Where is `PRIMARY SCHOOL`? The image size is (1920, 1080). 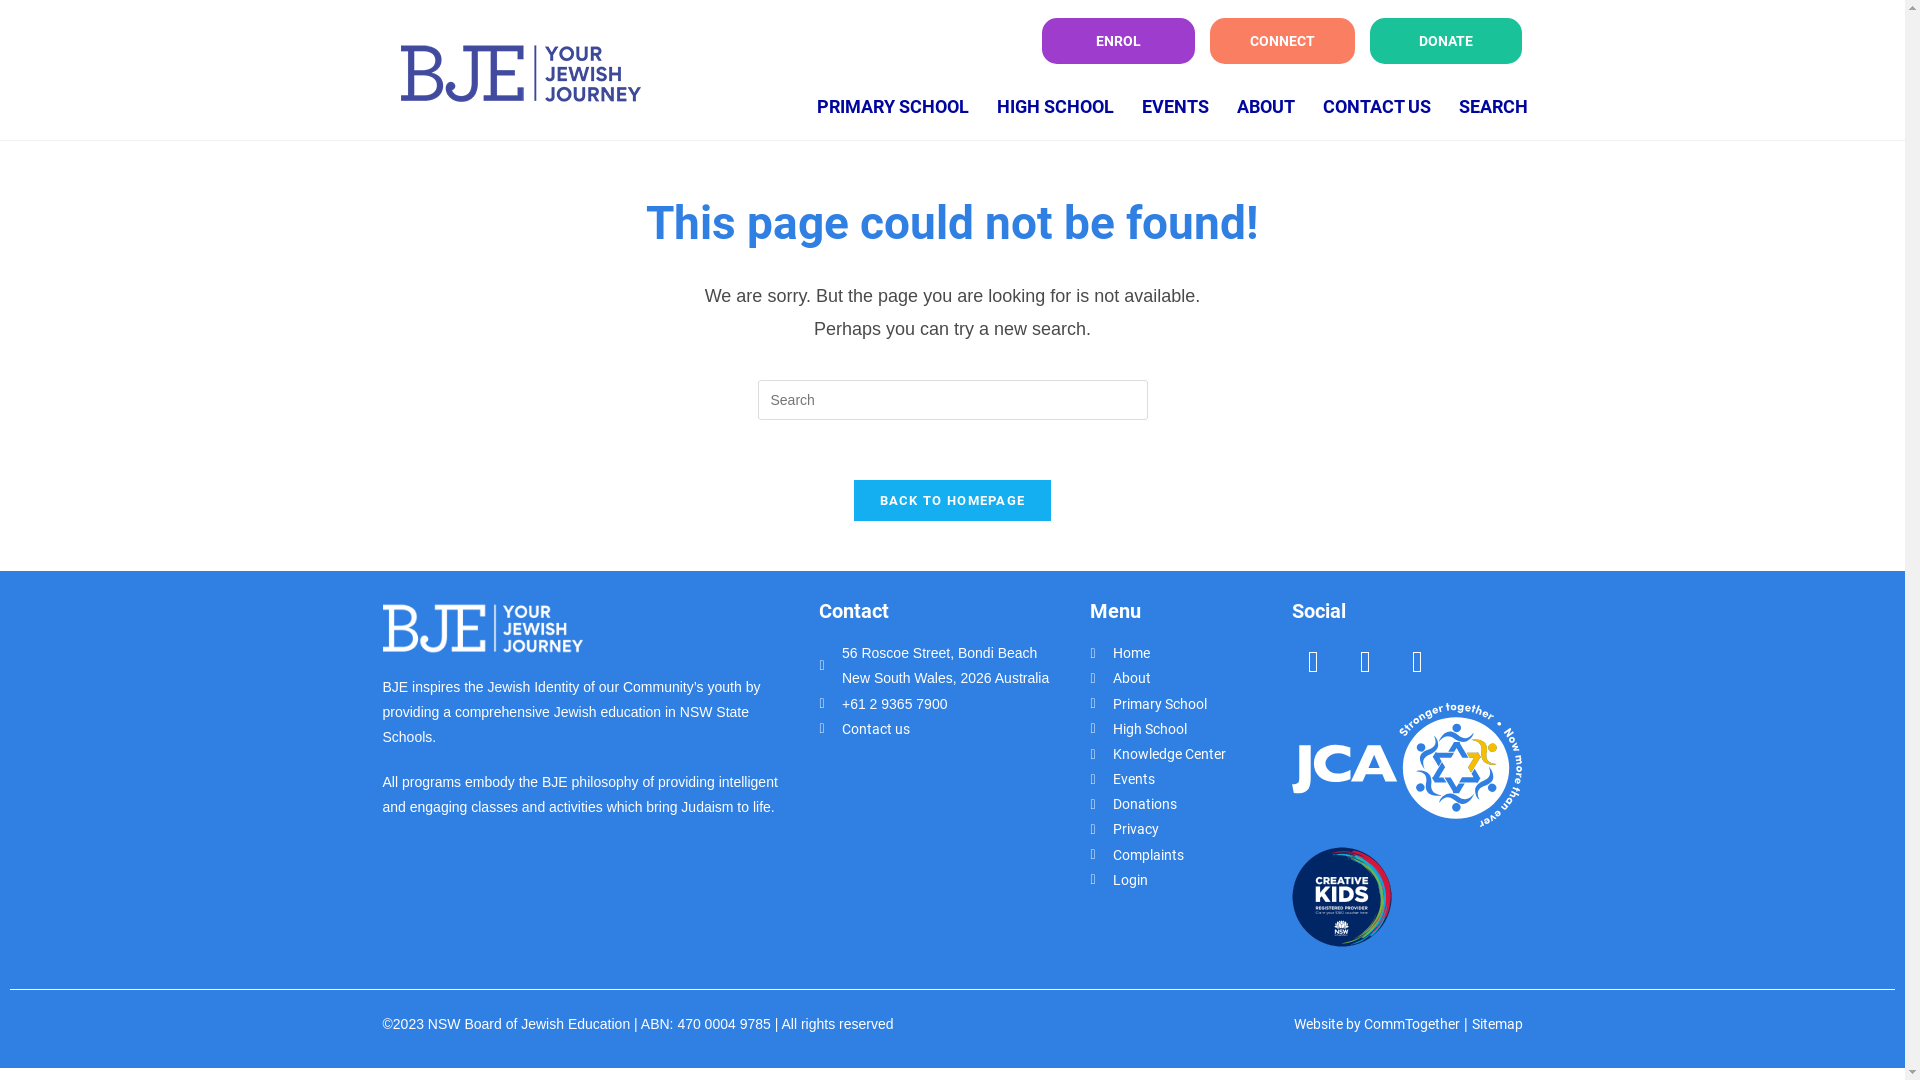
PRIMARY SCHOOL is located at coordinates (893, 107).